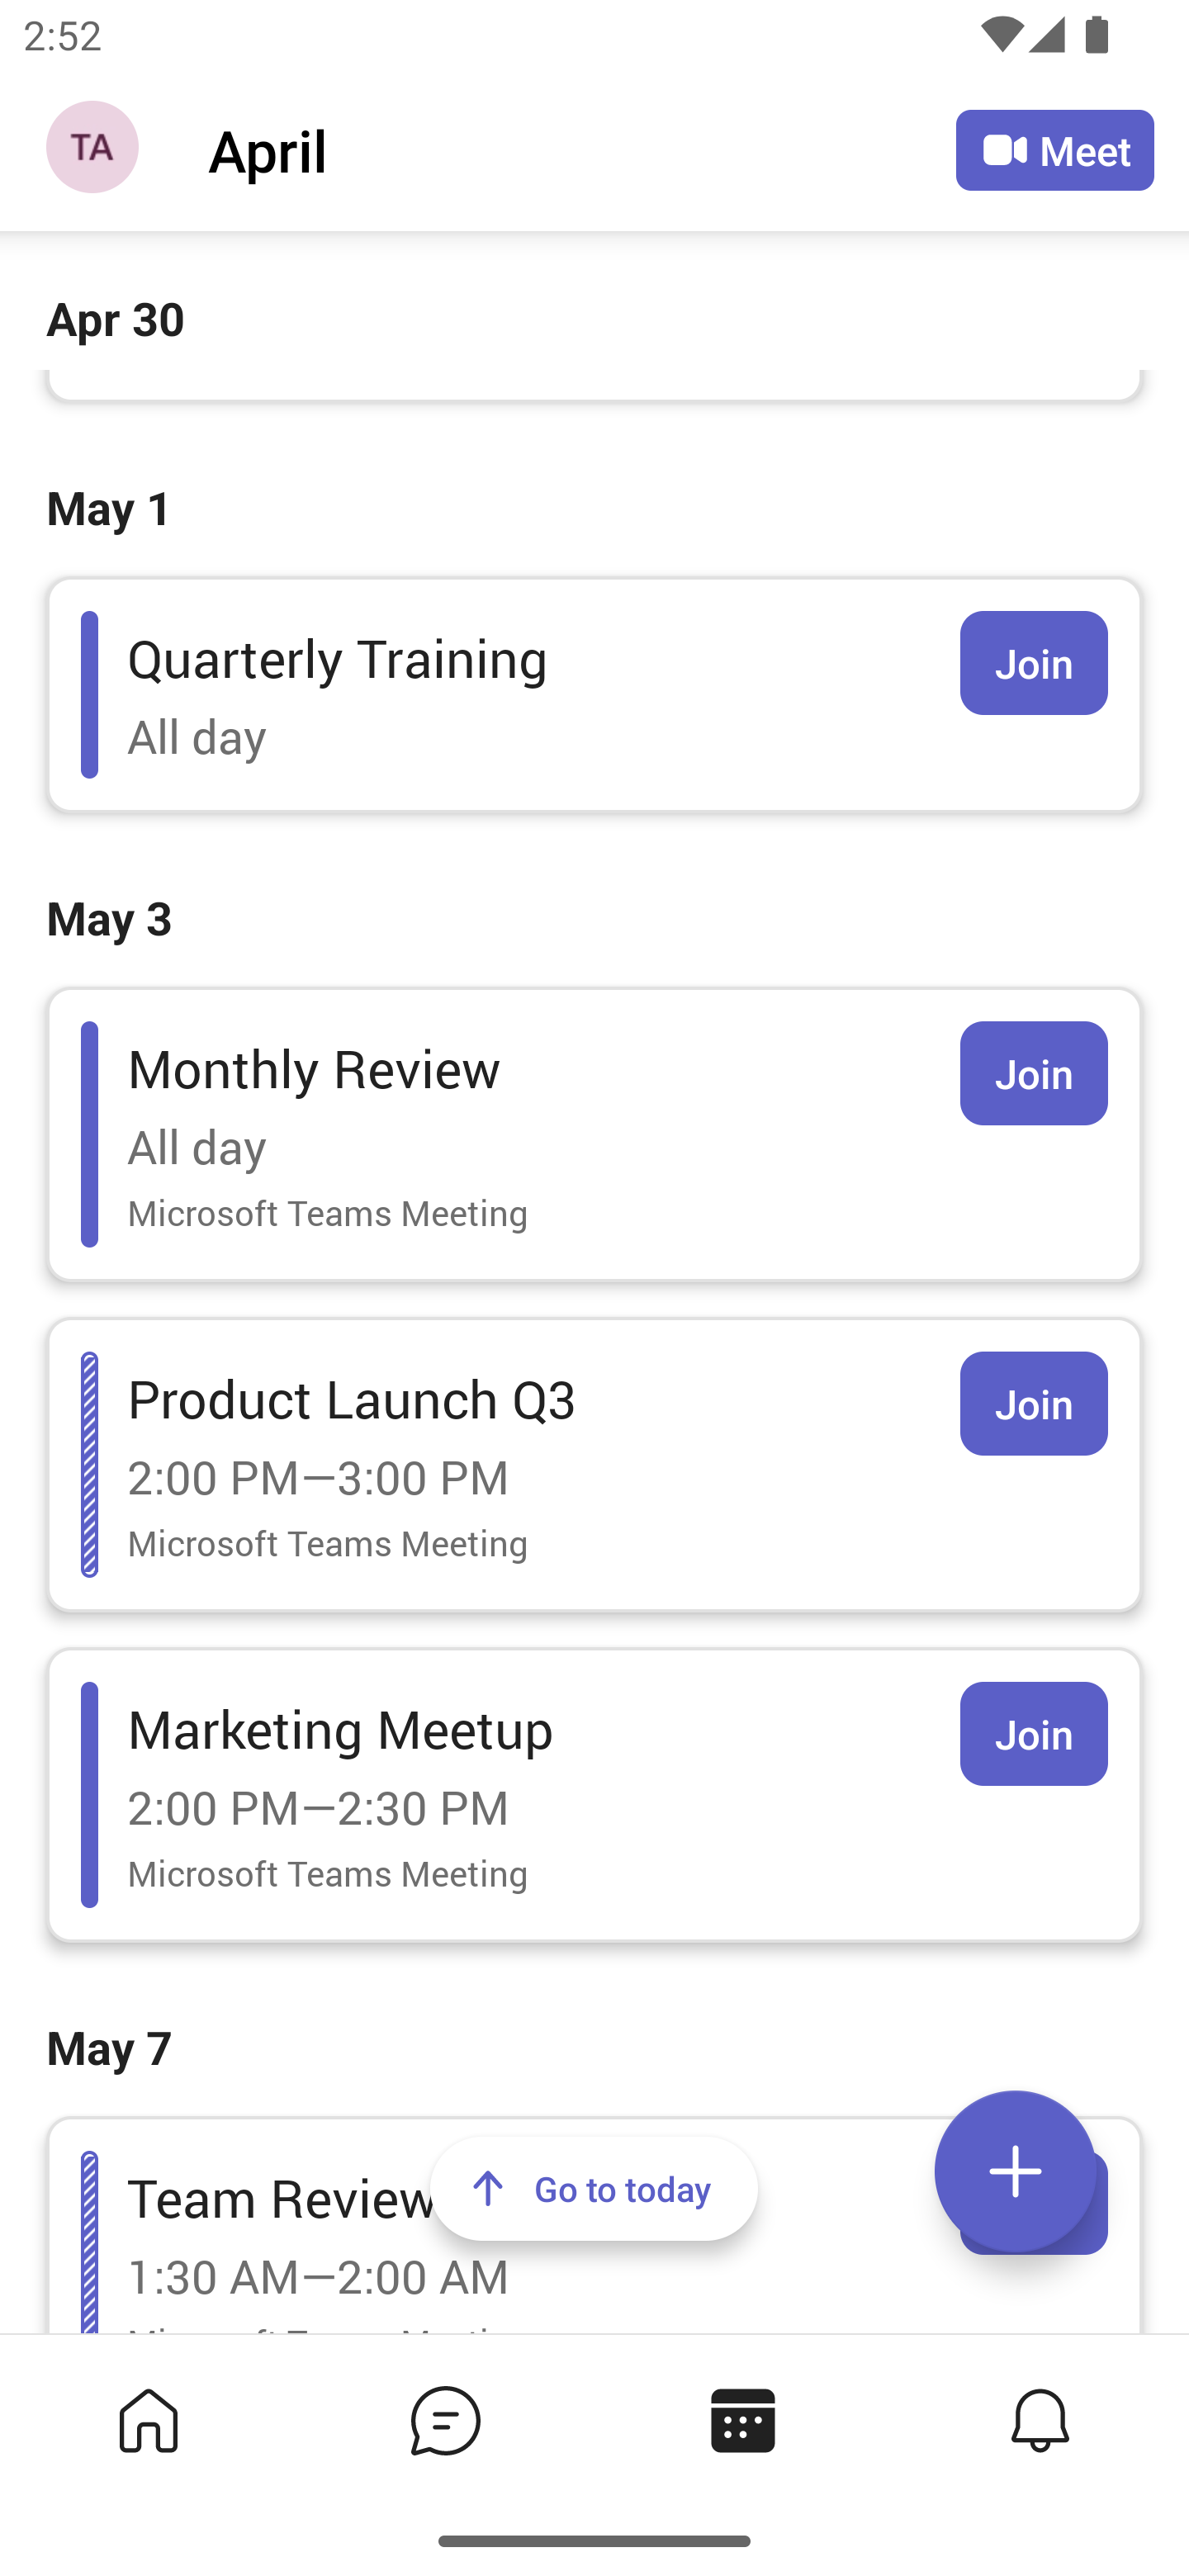 Image resolution: width=1189 pixels, height=2576 pixels. What do you see at coordinates (1055, 150) in the screenshot?
I see `Meet Meet now or join with an ID` at bounding box center [1055, 150].